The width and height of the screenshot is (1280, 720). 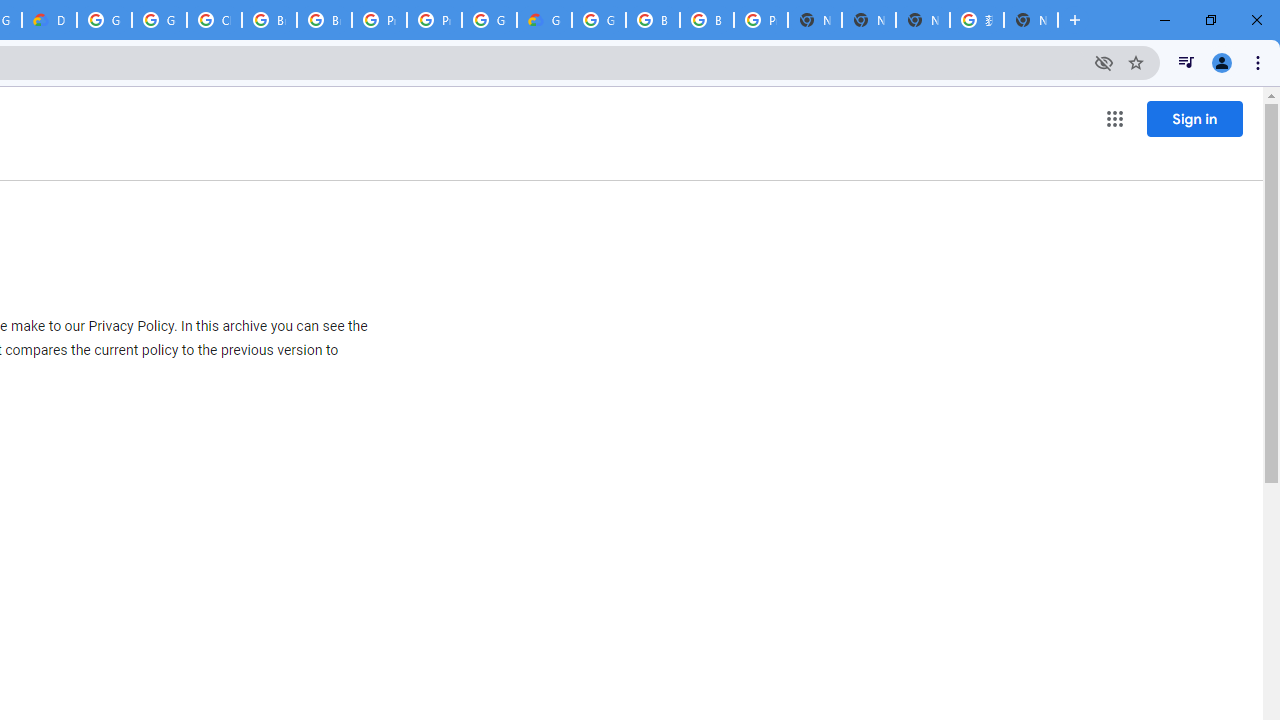 I want to click on Google Cloud Estimate Summary, so click(x=544, y=20).